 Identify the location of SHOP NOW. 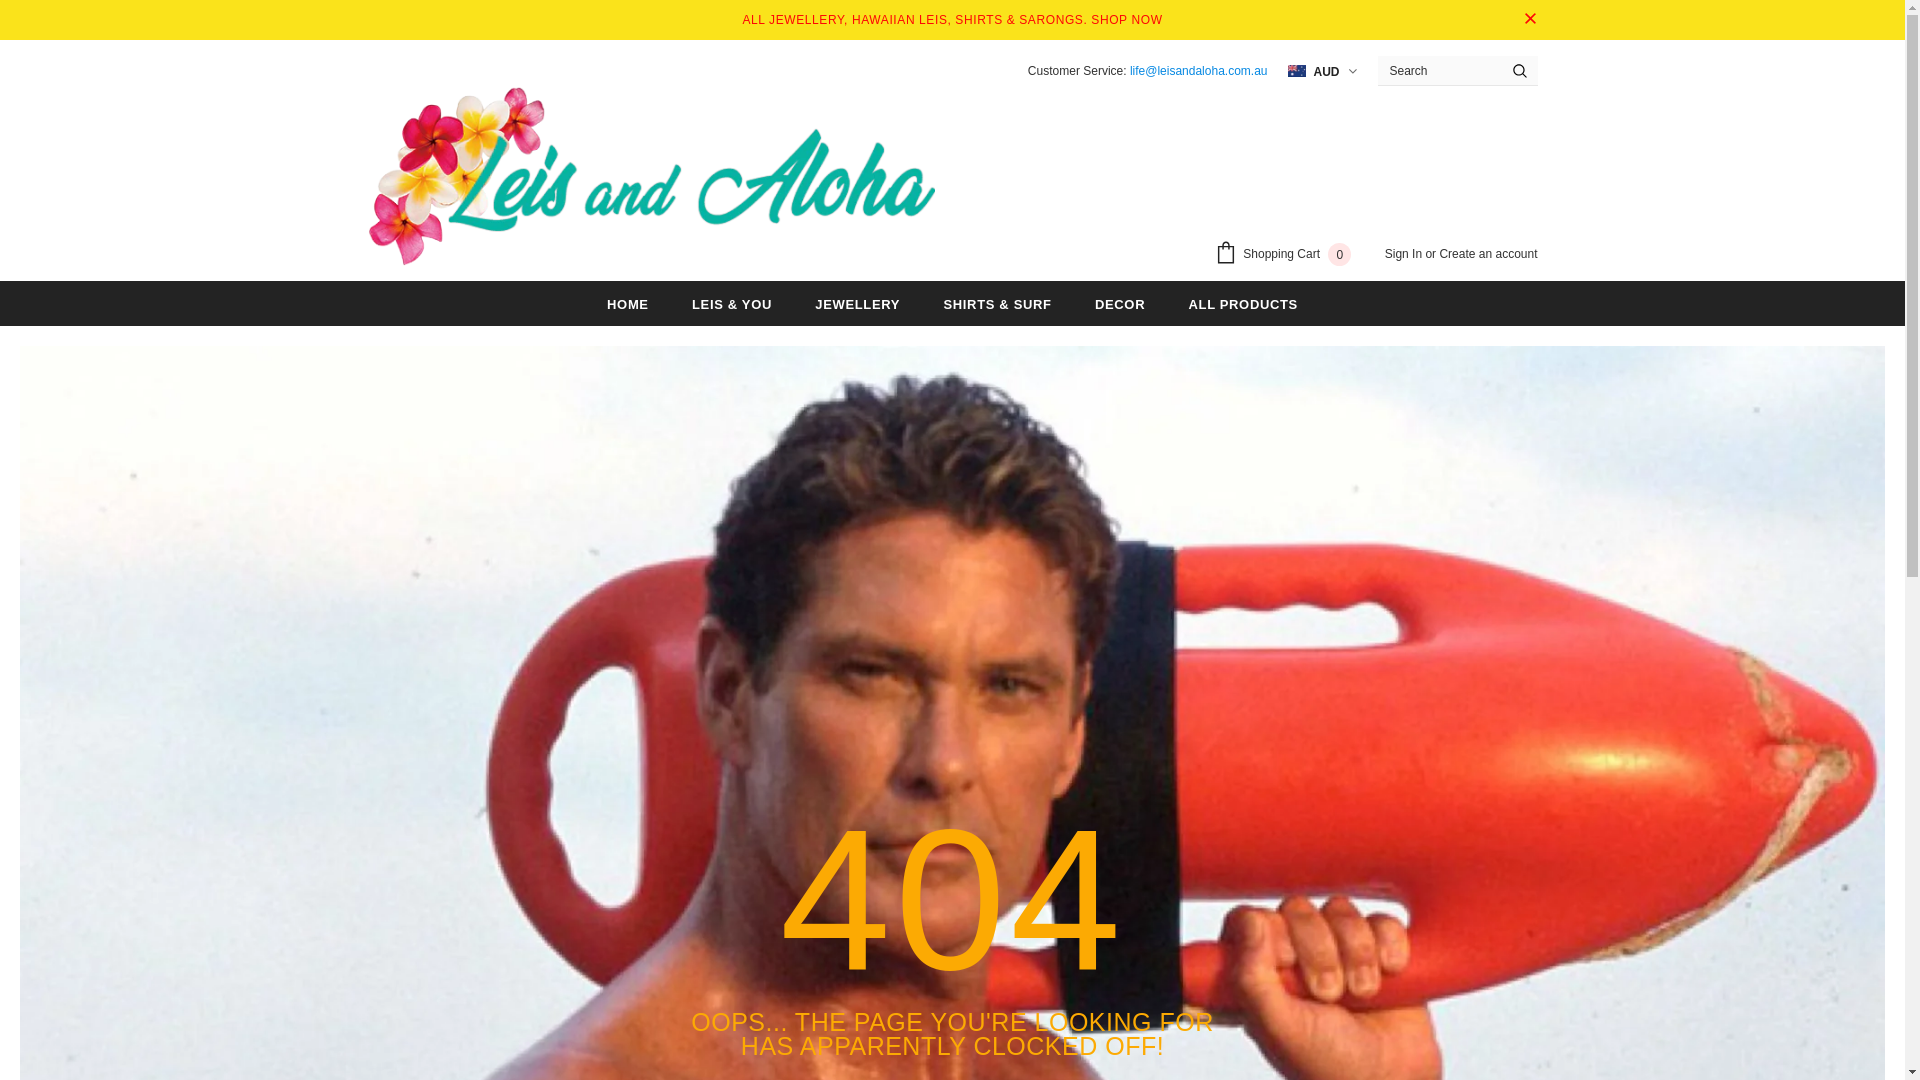
(1126, 20).